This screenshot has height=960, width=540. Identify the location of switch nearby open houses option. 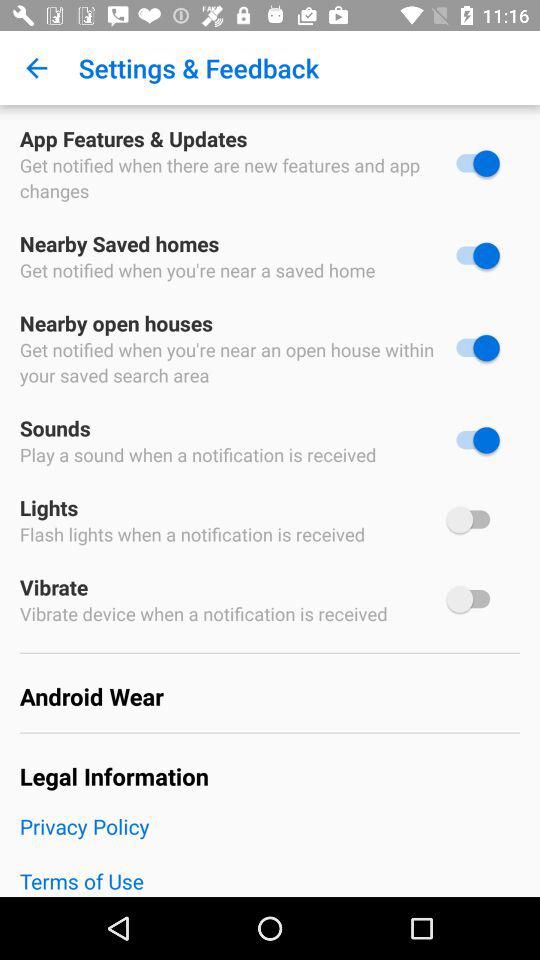
(473, 348).